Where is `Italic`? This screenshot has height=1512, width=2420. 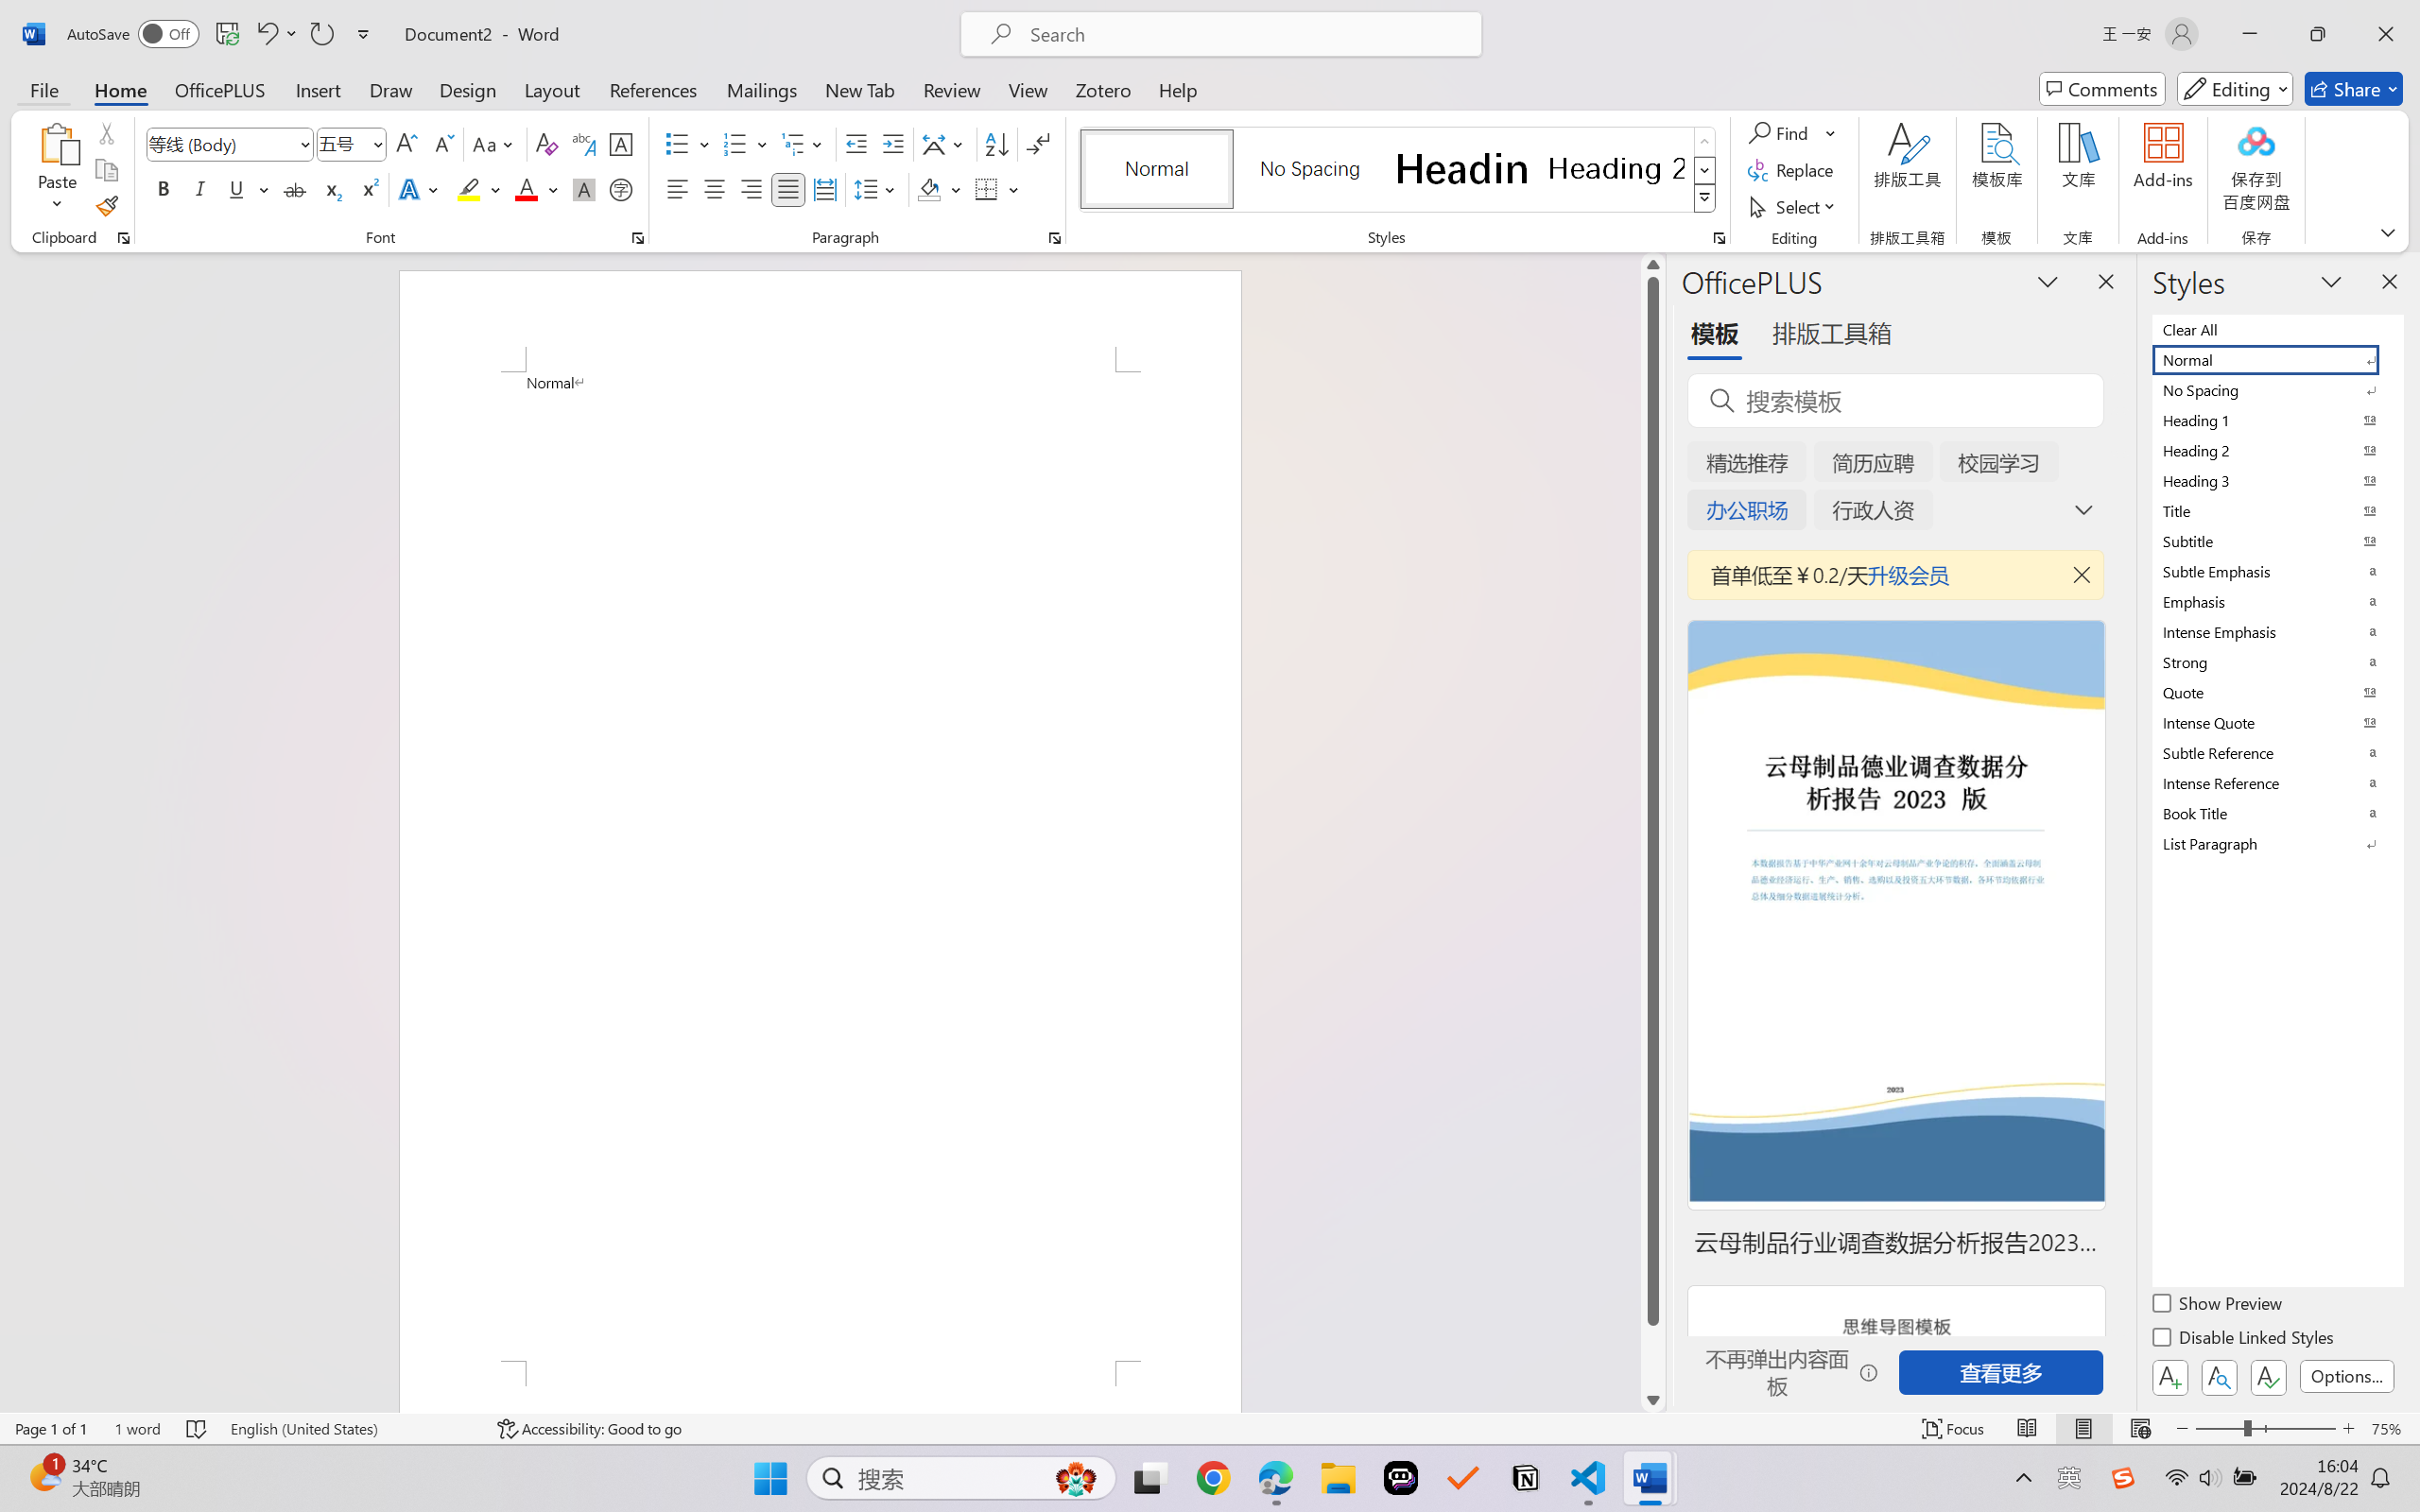
Italic is located at coordinates (200, 189).